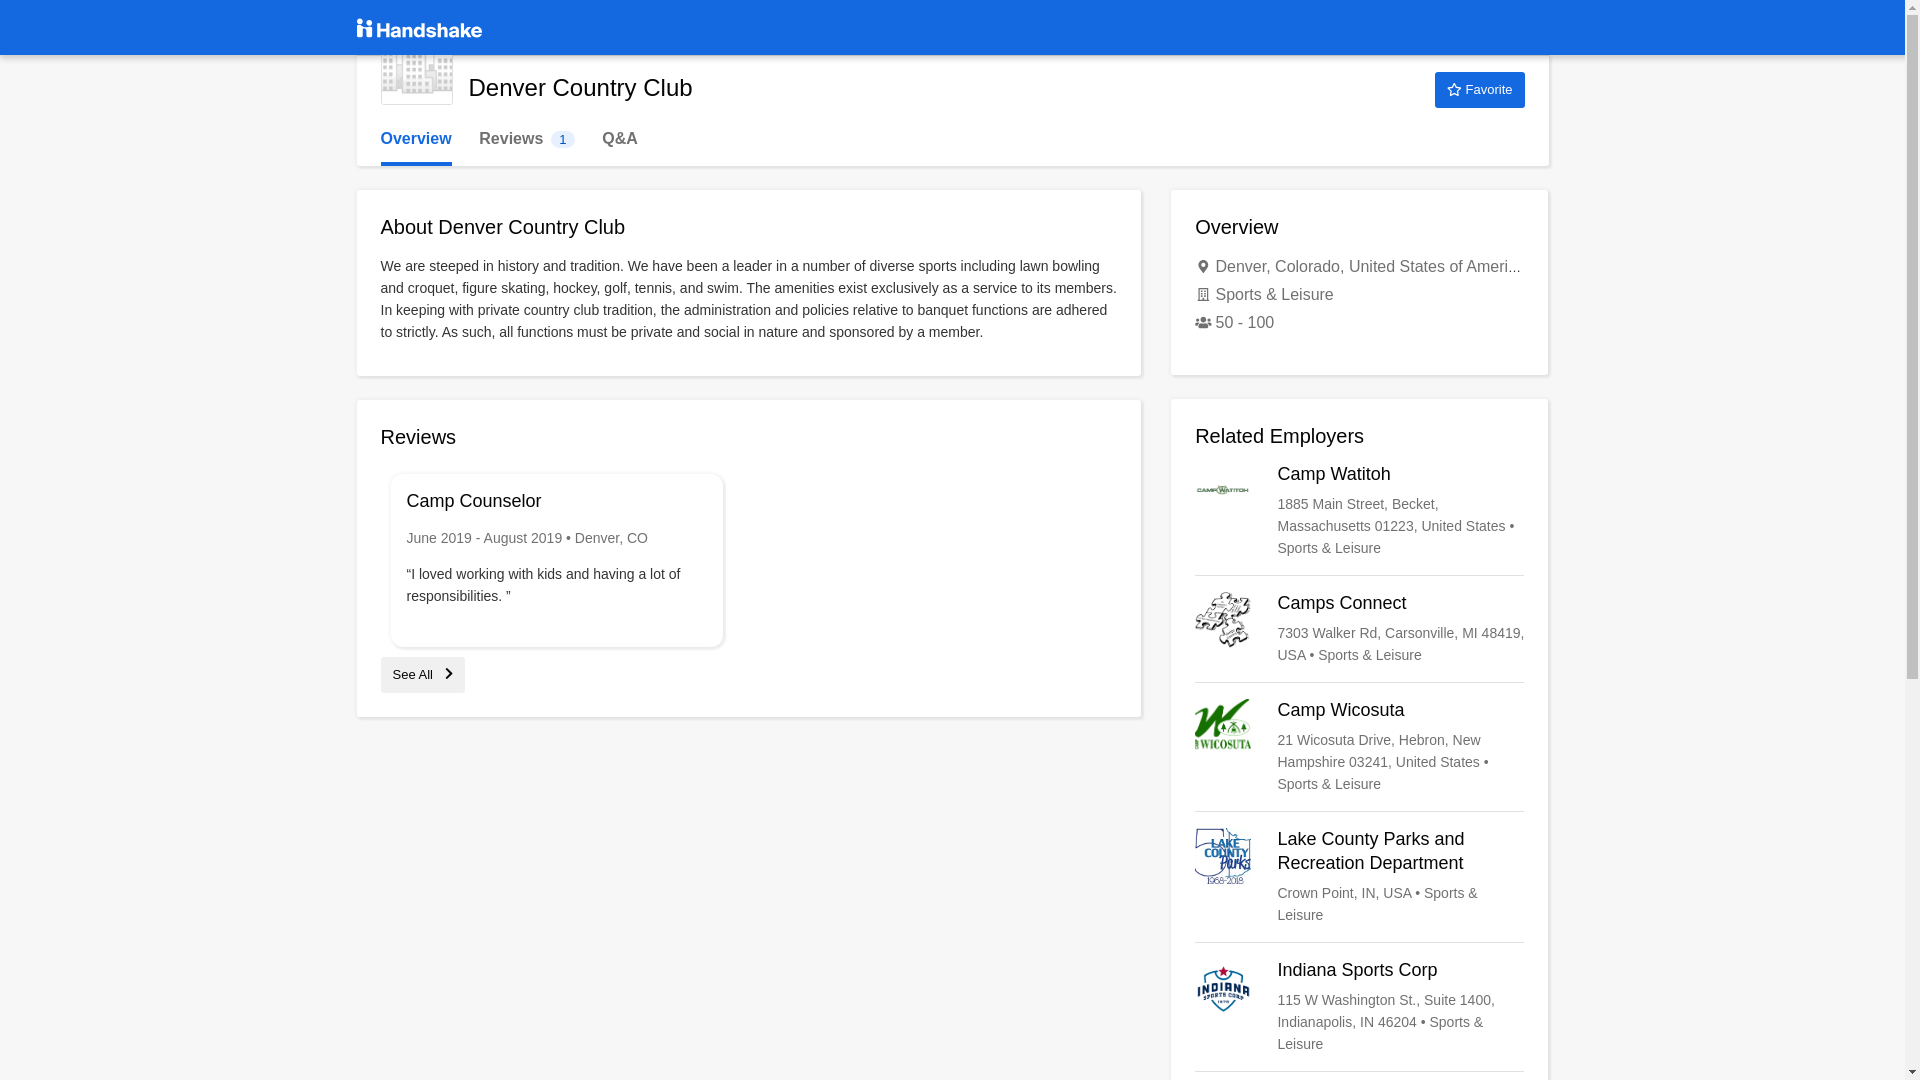 The height and width of the screenshot is (1080, 1920). I want to click on Indiana Sports Corp, so click(526, 139).